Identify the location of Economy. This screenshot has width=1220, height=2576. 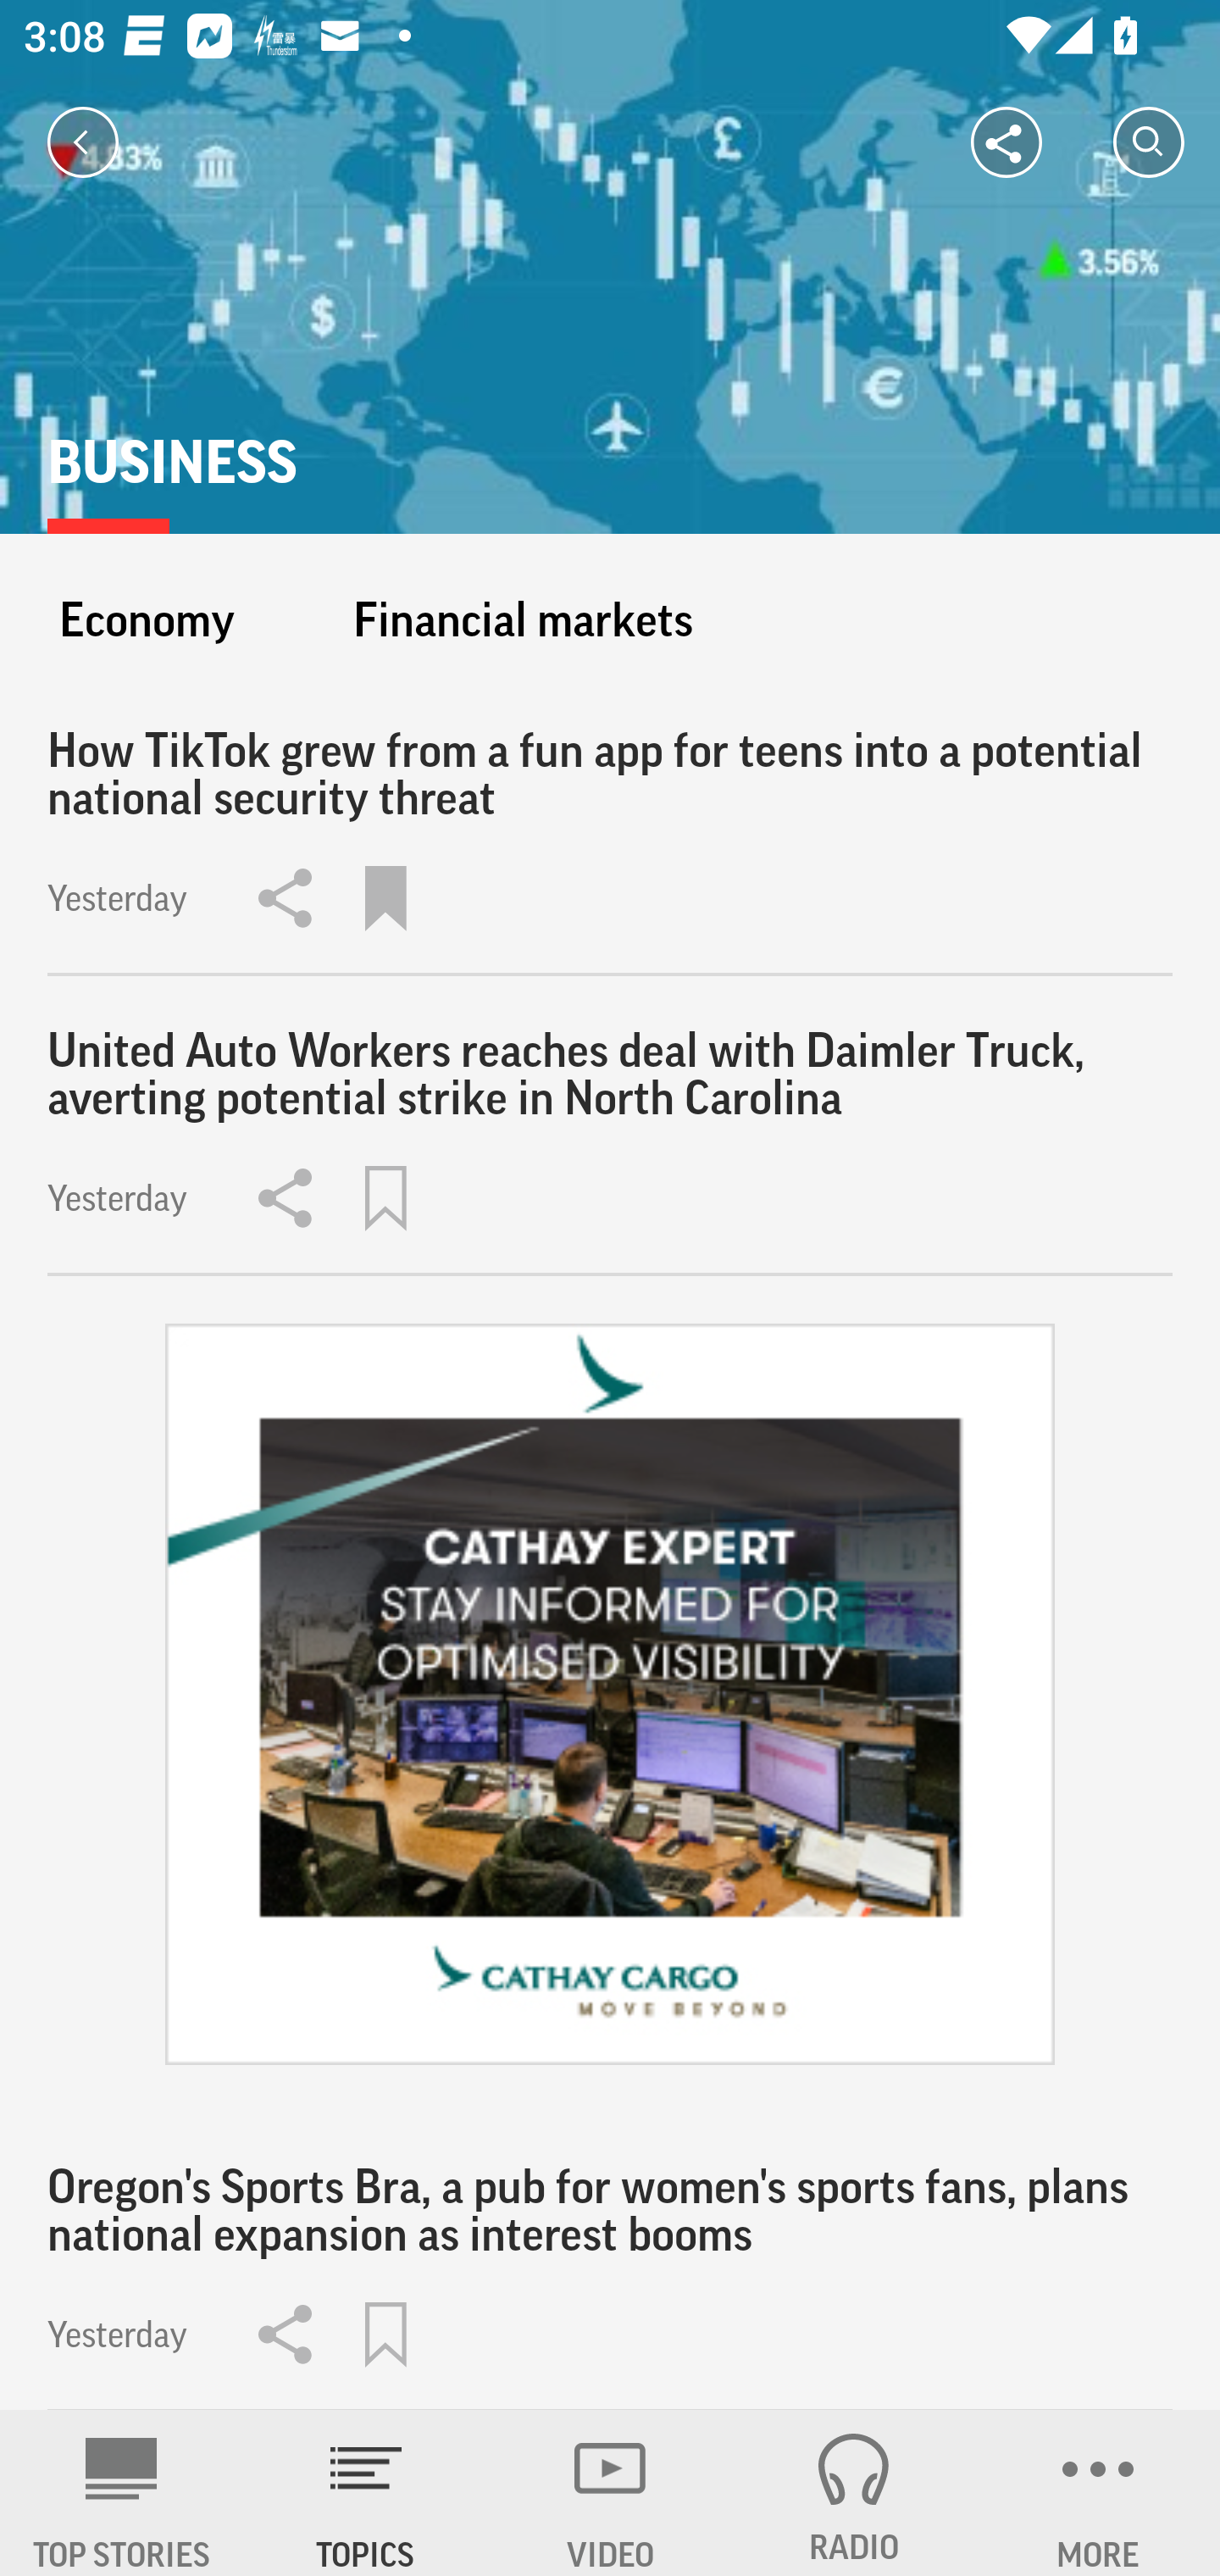
(147, 619).